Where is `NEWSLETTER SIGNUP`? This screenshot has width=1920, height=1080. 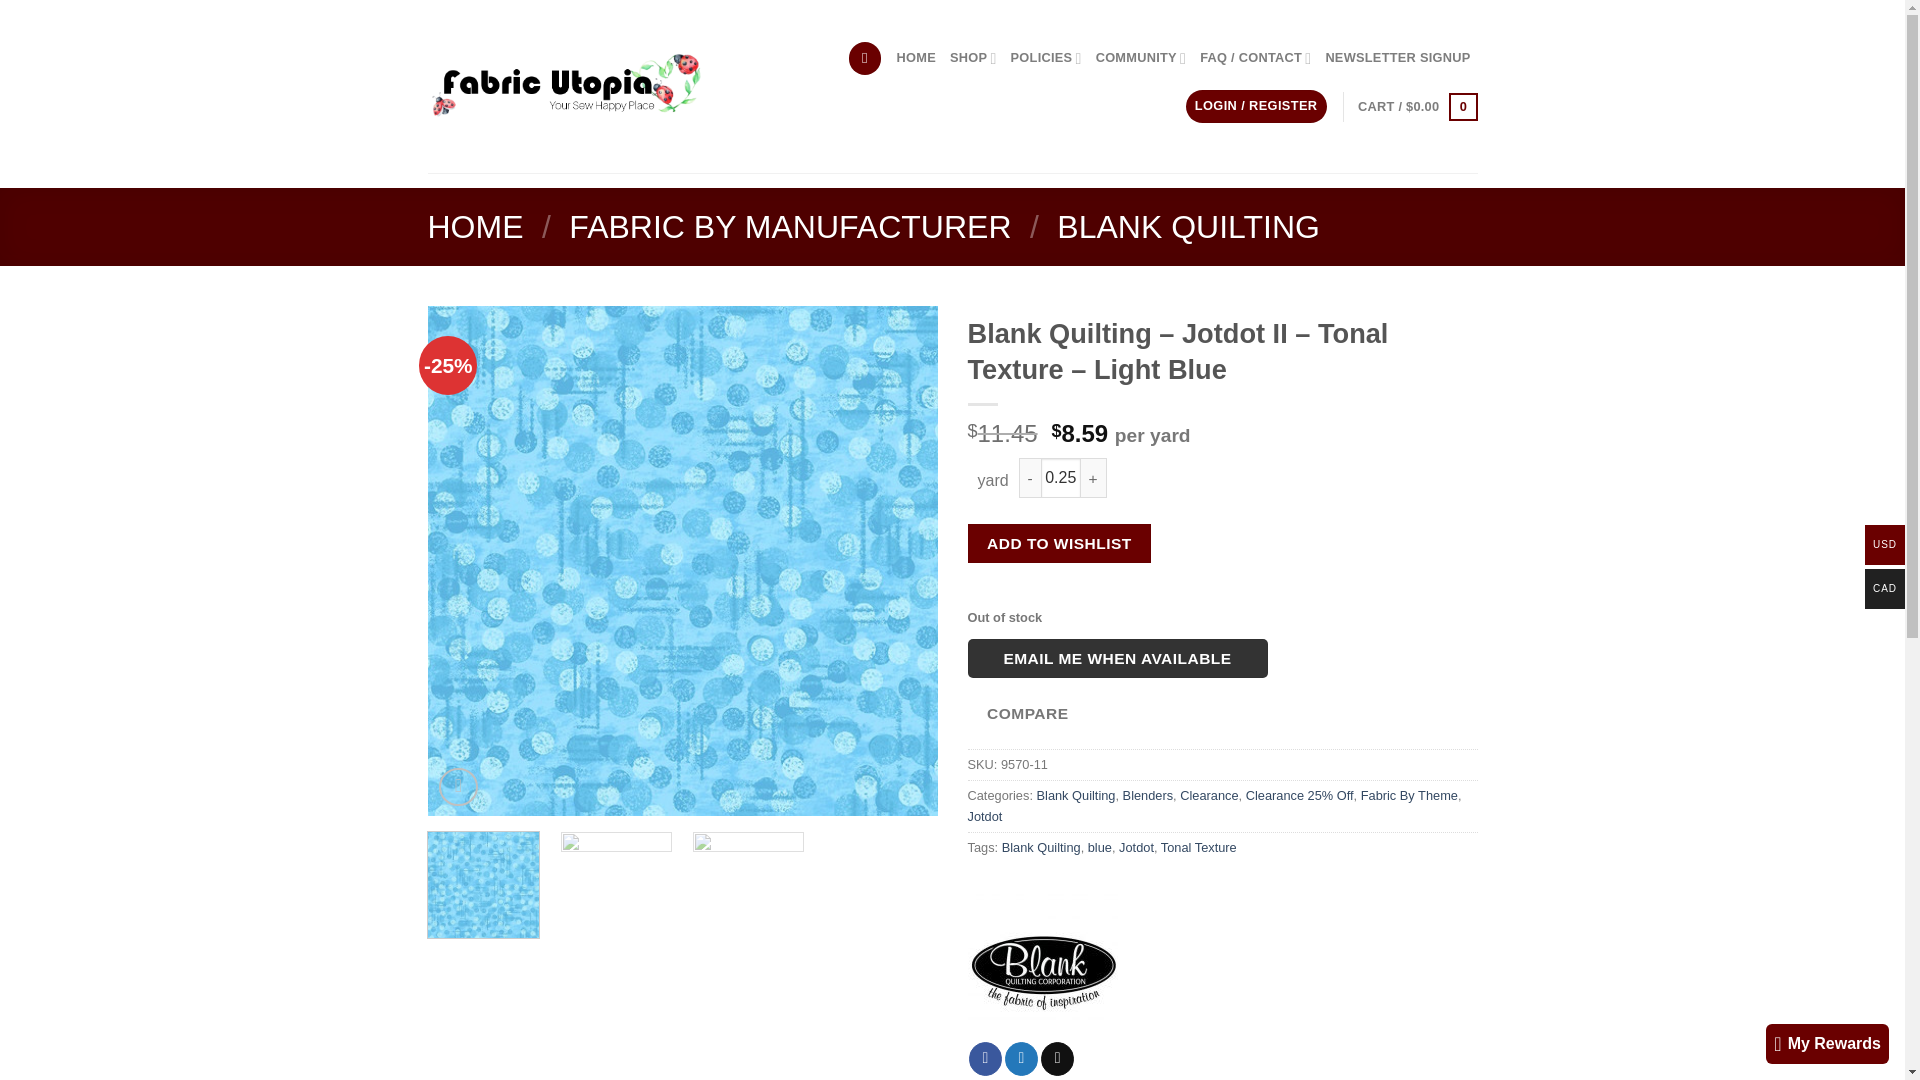 NEWSLETTER SIGNUP is located at coordinates (1397, 57).